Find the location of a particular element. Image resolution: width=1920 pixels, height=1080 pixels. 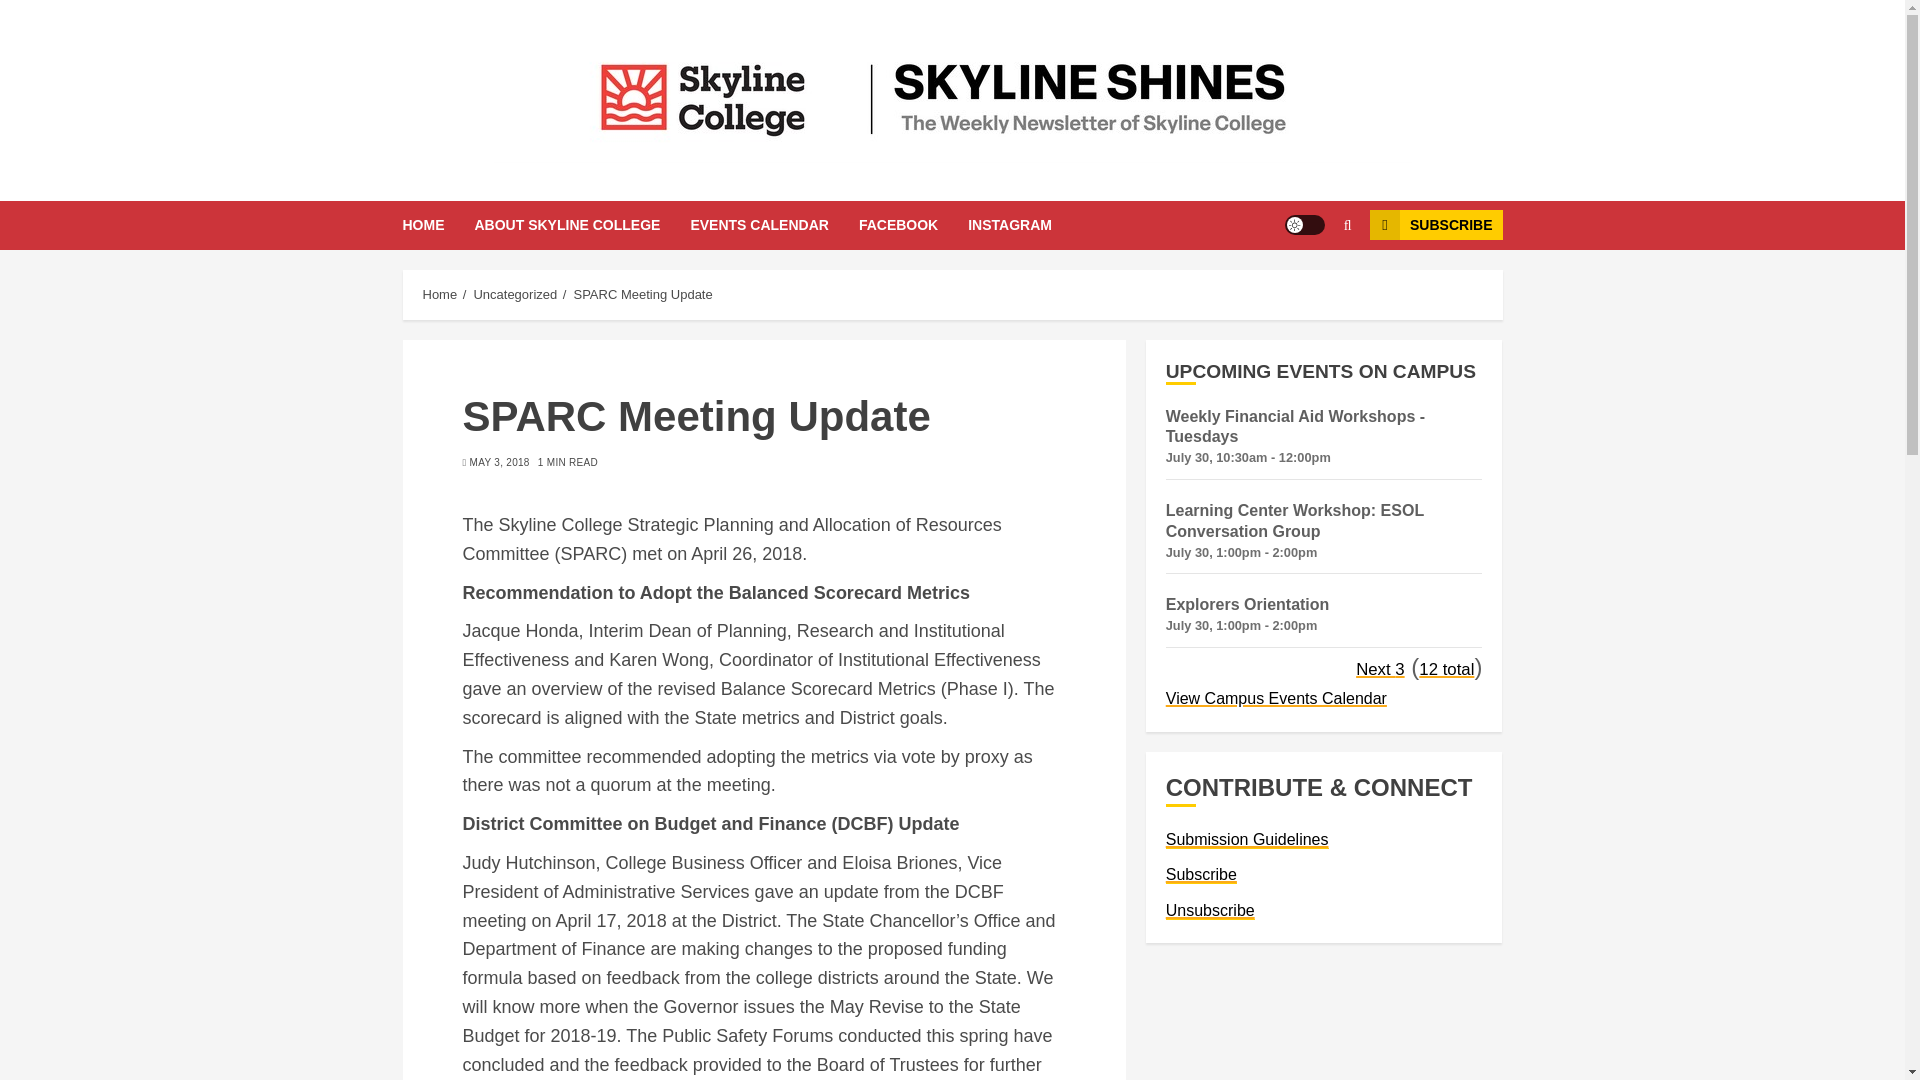

Home is located at coordinates (439, 295).